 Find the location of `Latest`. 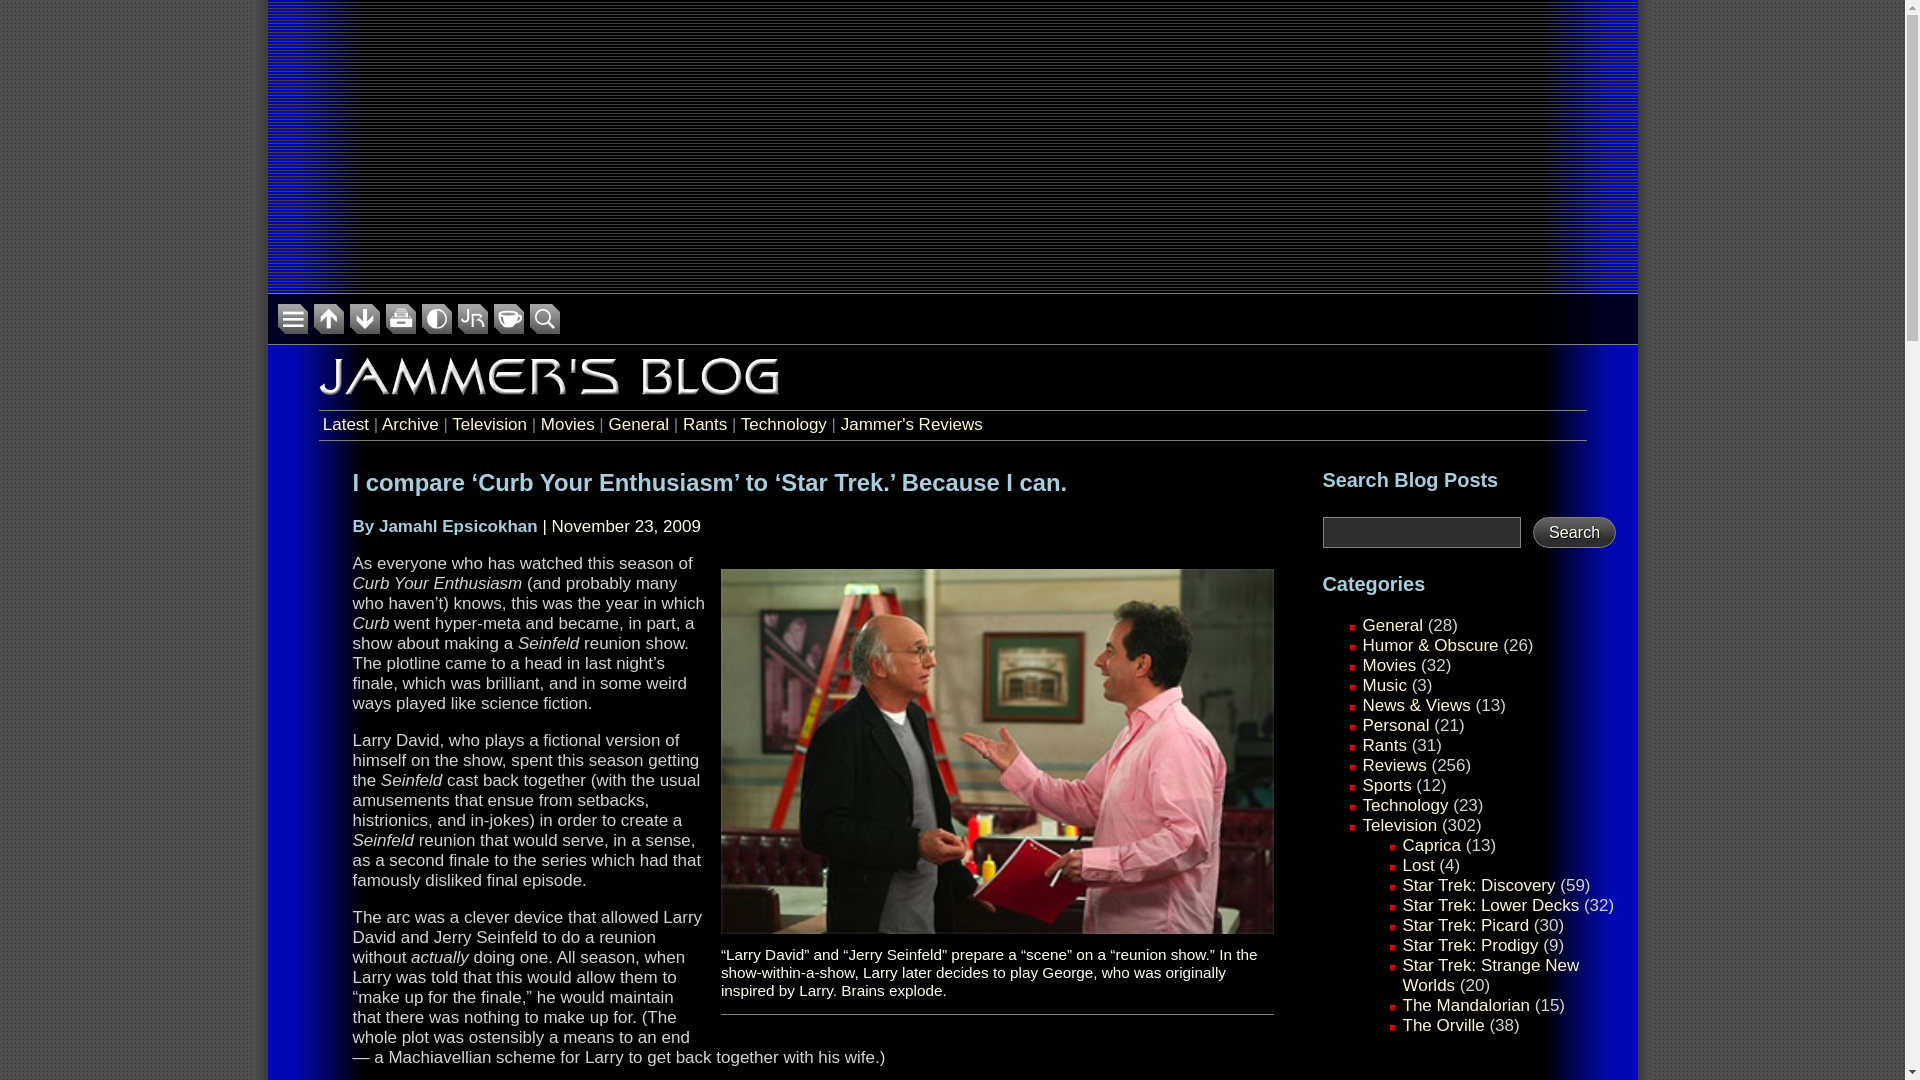

Latest is located at coordinates (345, 424).